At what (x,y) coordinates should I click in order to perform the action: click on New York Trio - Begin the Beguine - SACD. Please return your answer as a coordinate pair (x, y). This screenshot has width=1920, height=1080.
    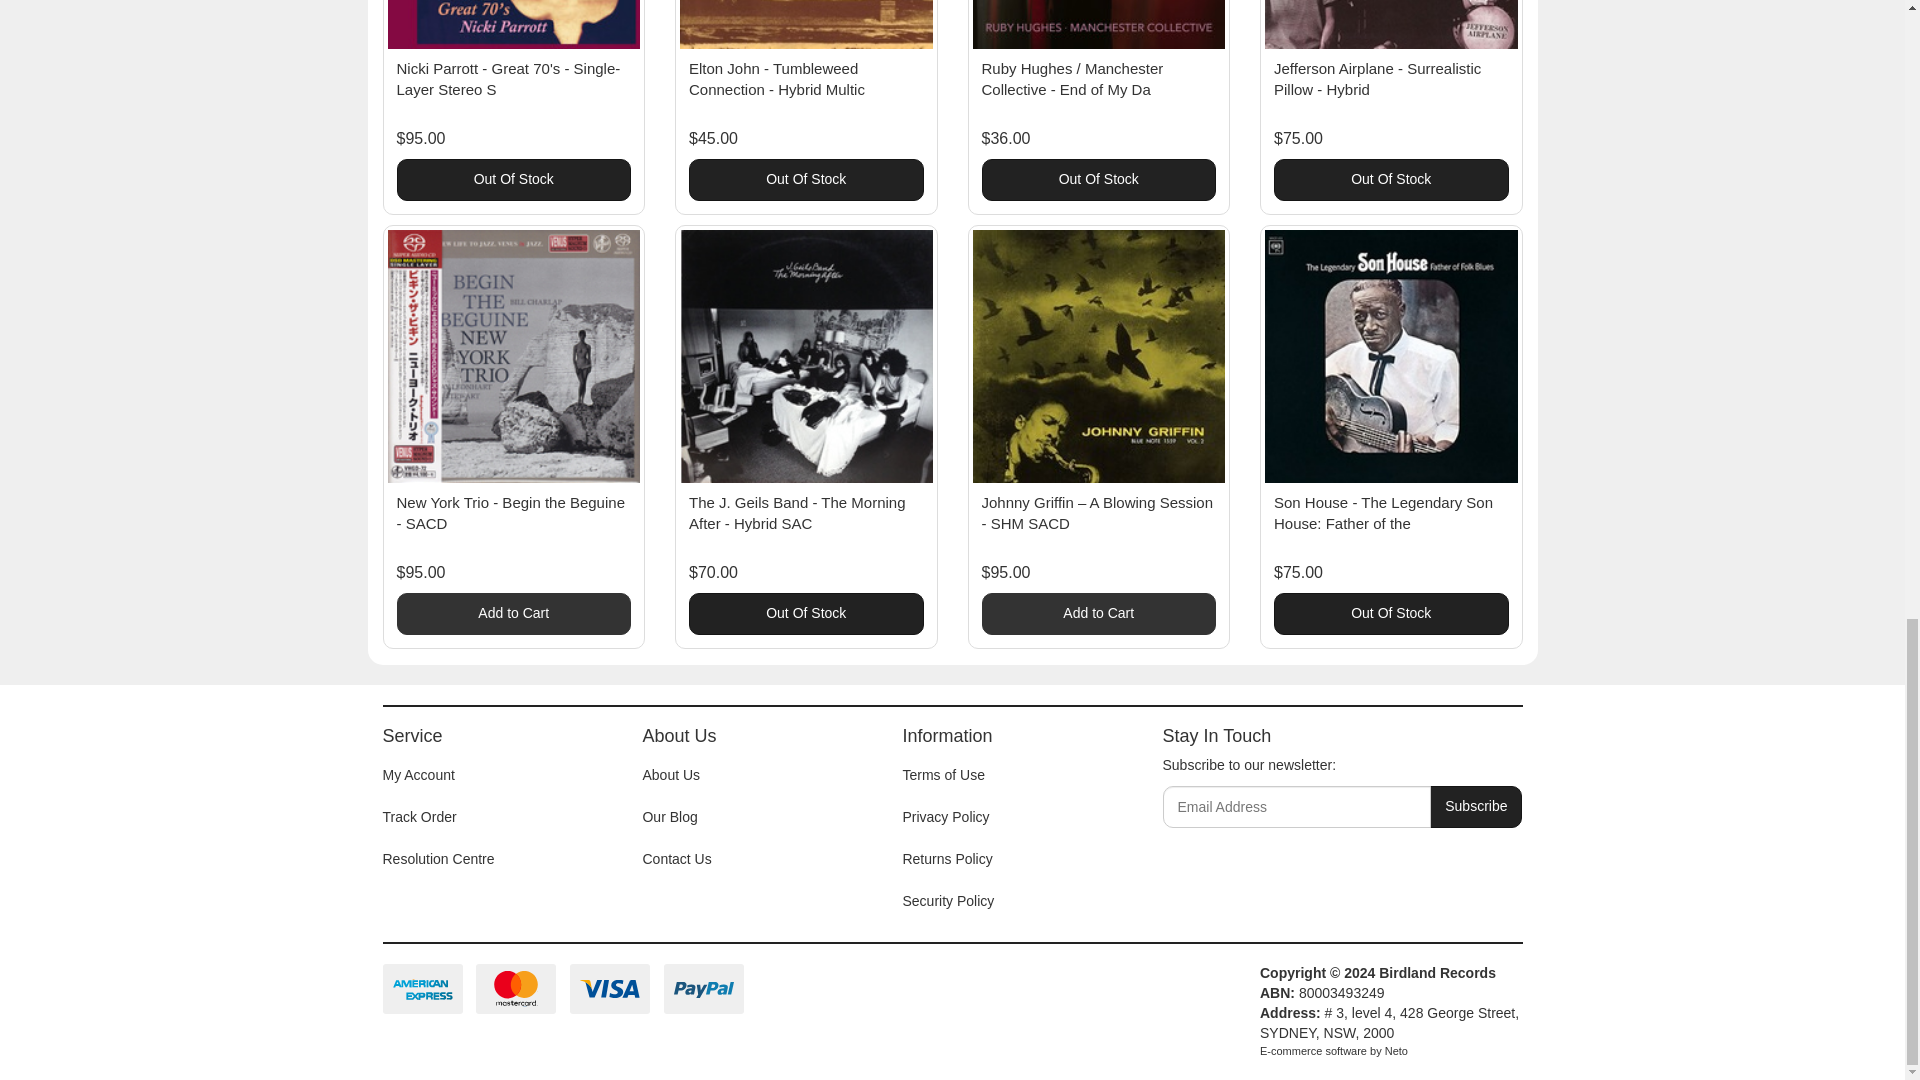
    Looking at the image, I should click on (510, 512).